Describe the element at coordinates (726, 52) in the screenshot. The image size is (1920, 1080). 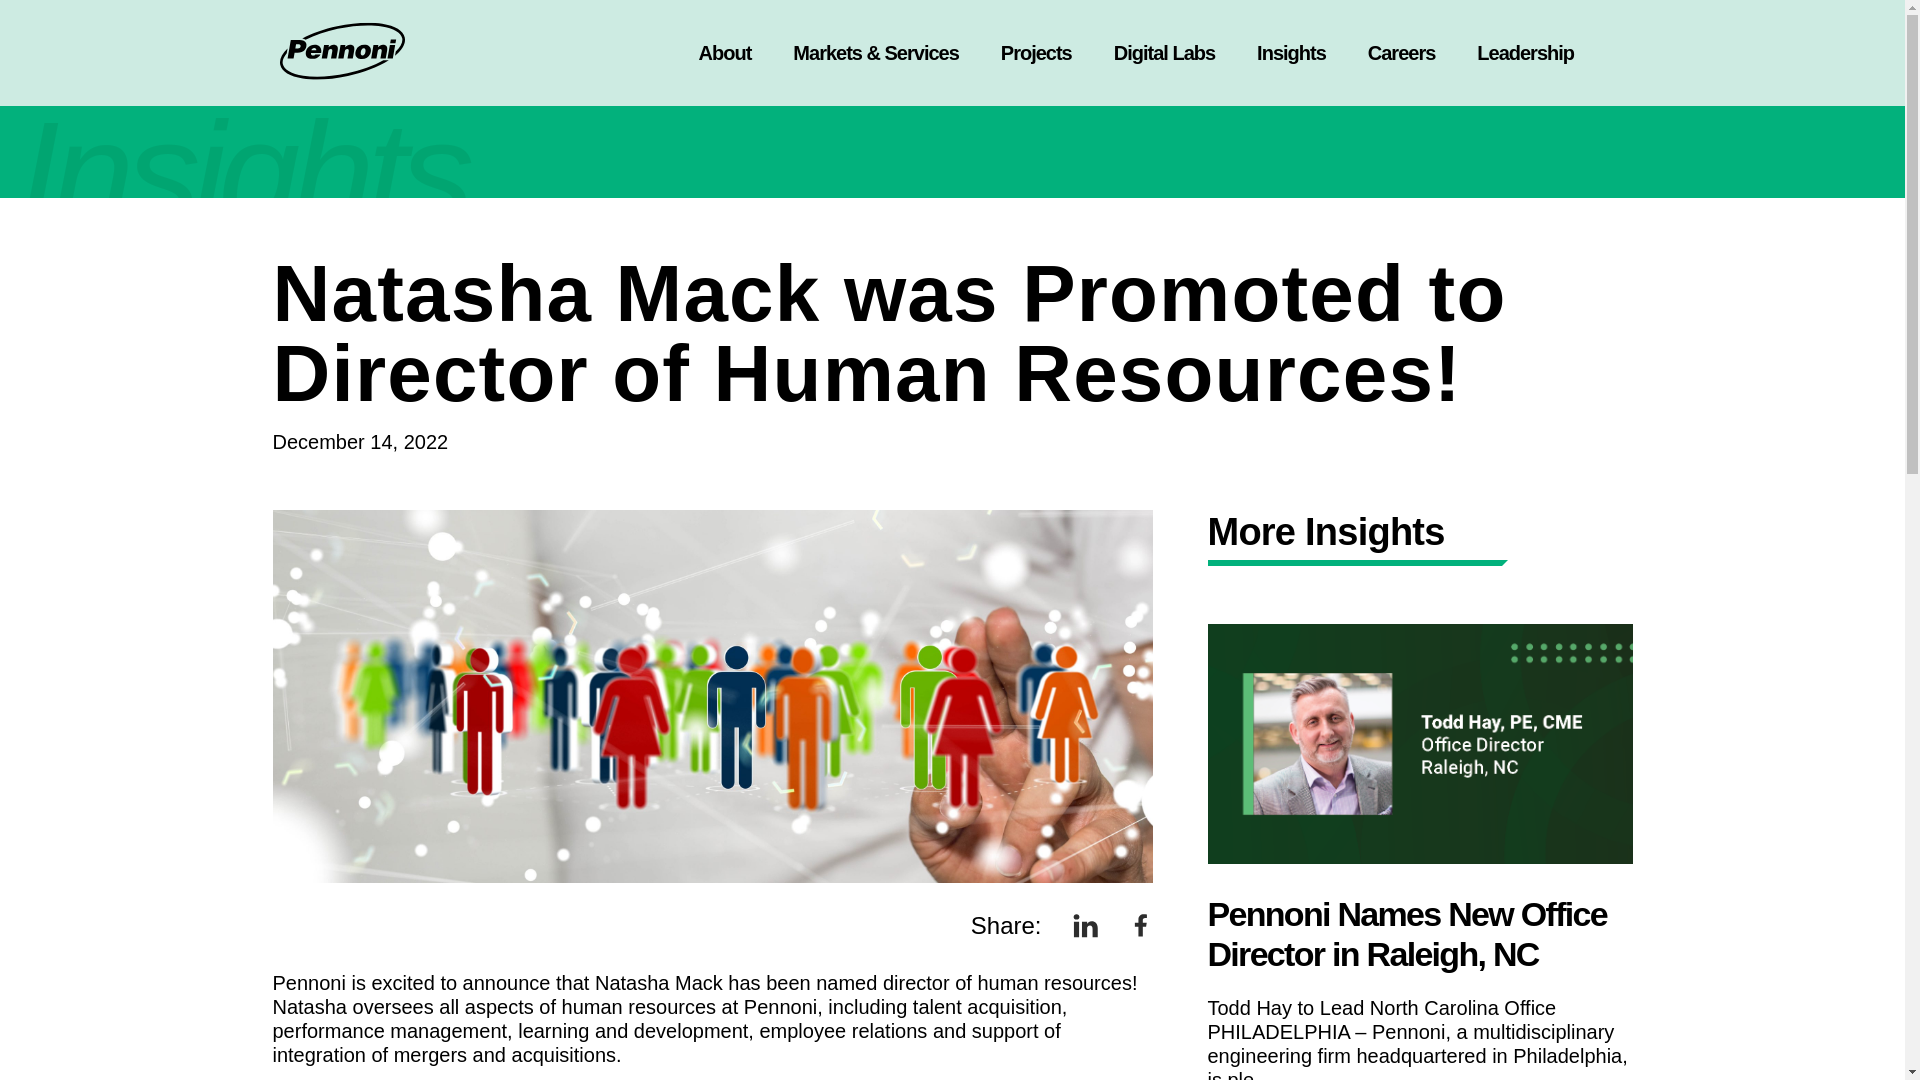
I see `About` at that location.